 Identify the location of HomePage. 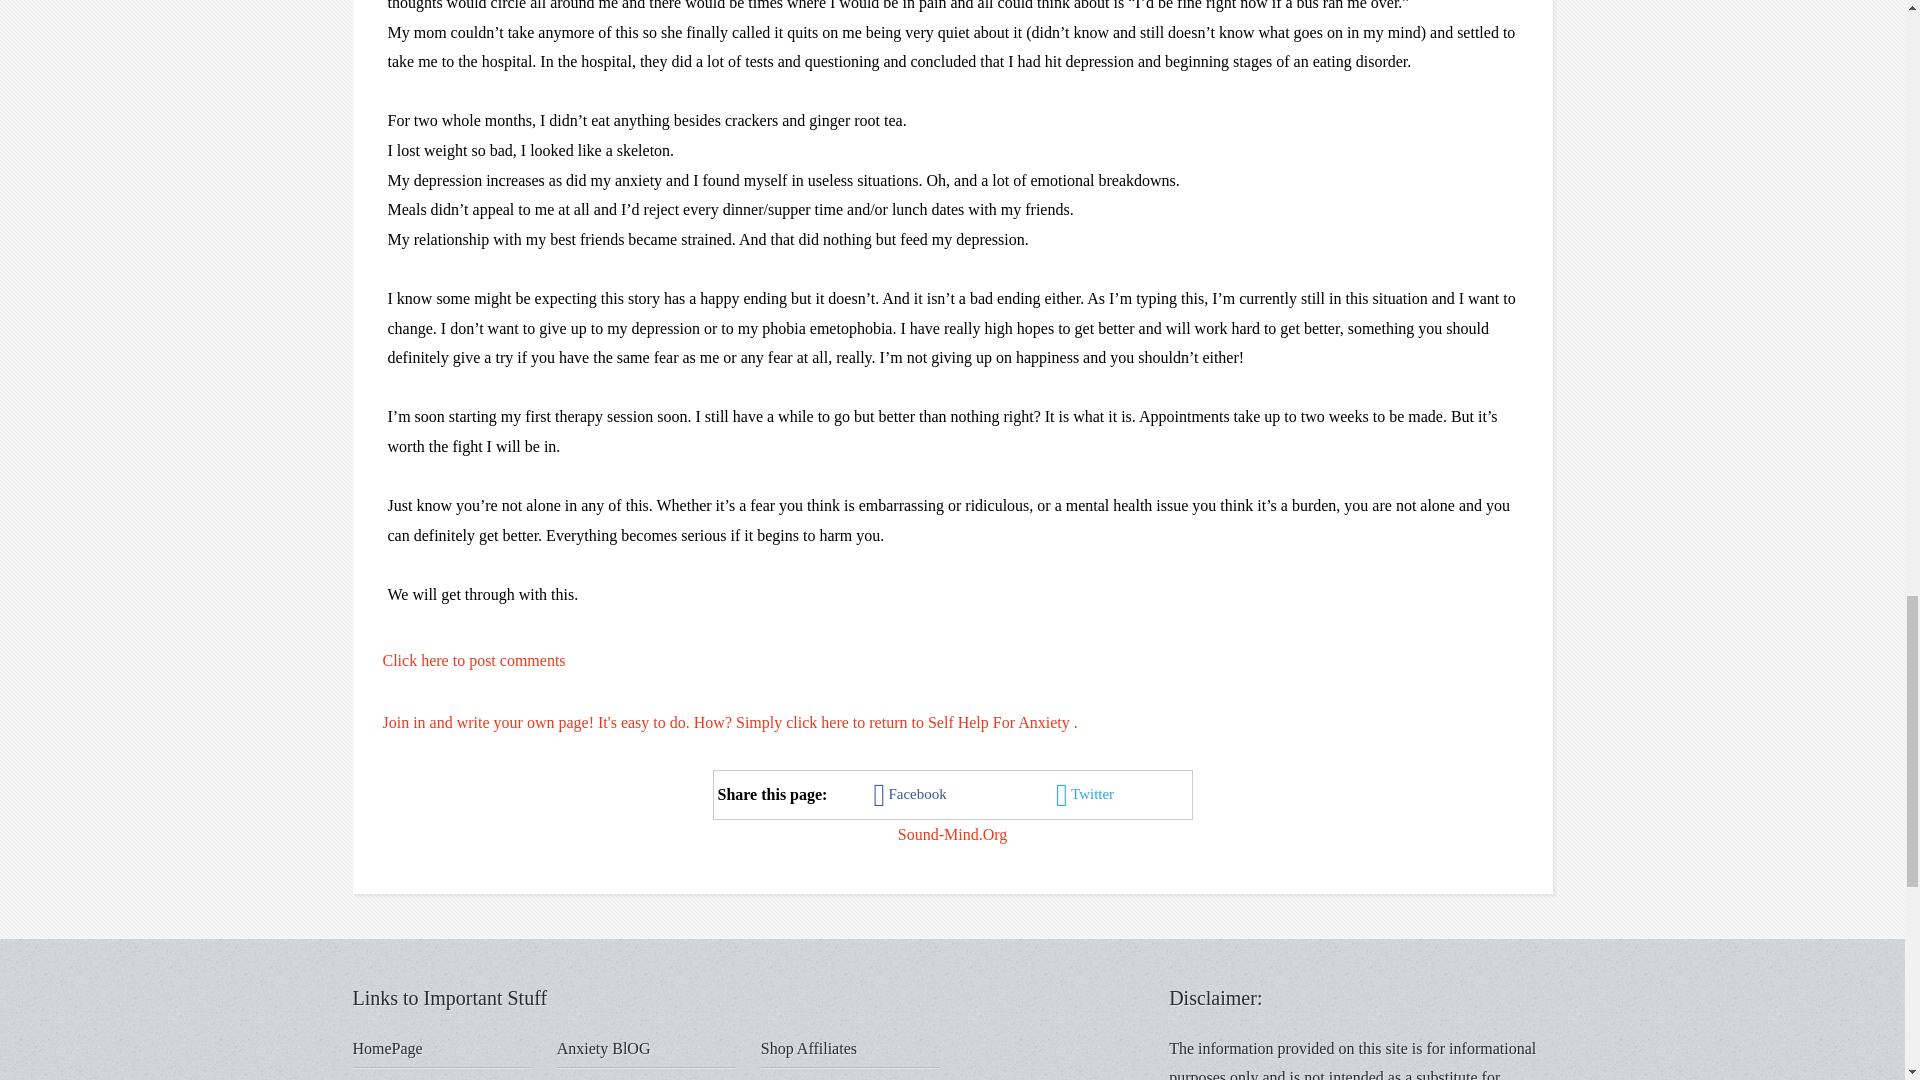
(386, 1048).